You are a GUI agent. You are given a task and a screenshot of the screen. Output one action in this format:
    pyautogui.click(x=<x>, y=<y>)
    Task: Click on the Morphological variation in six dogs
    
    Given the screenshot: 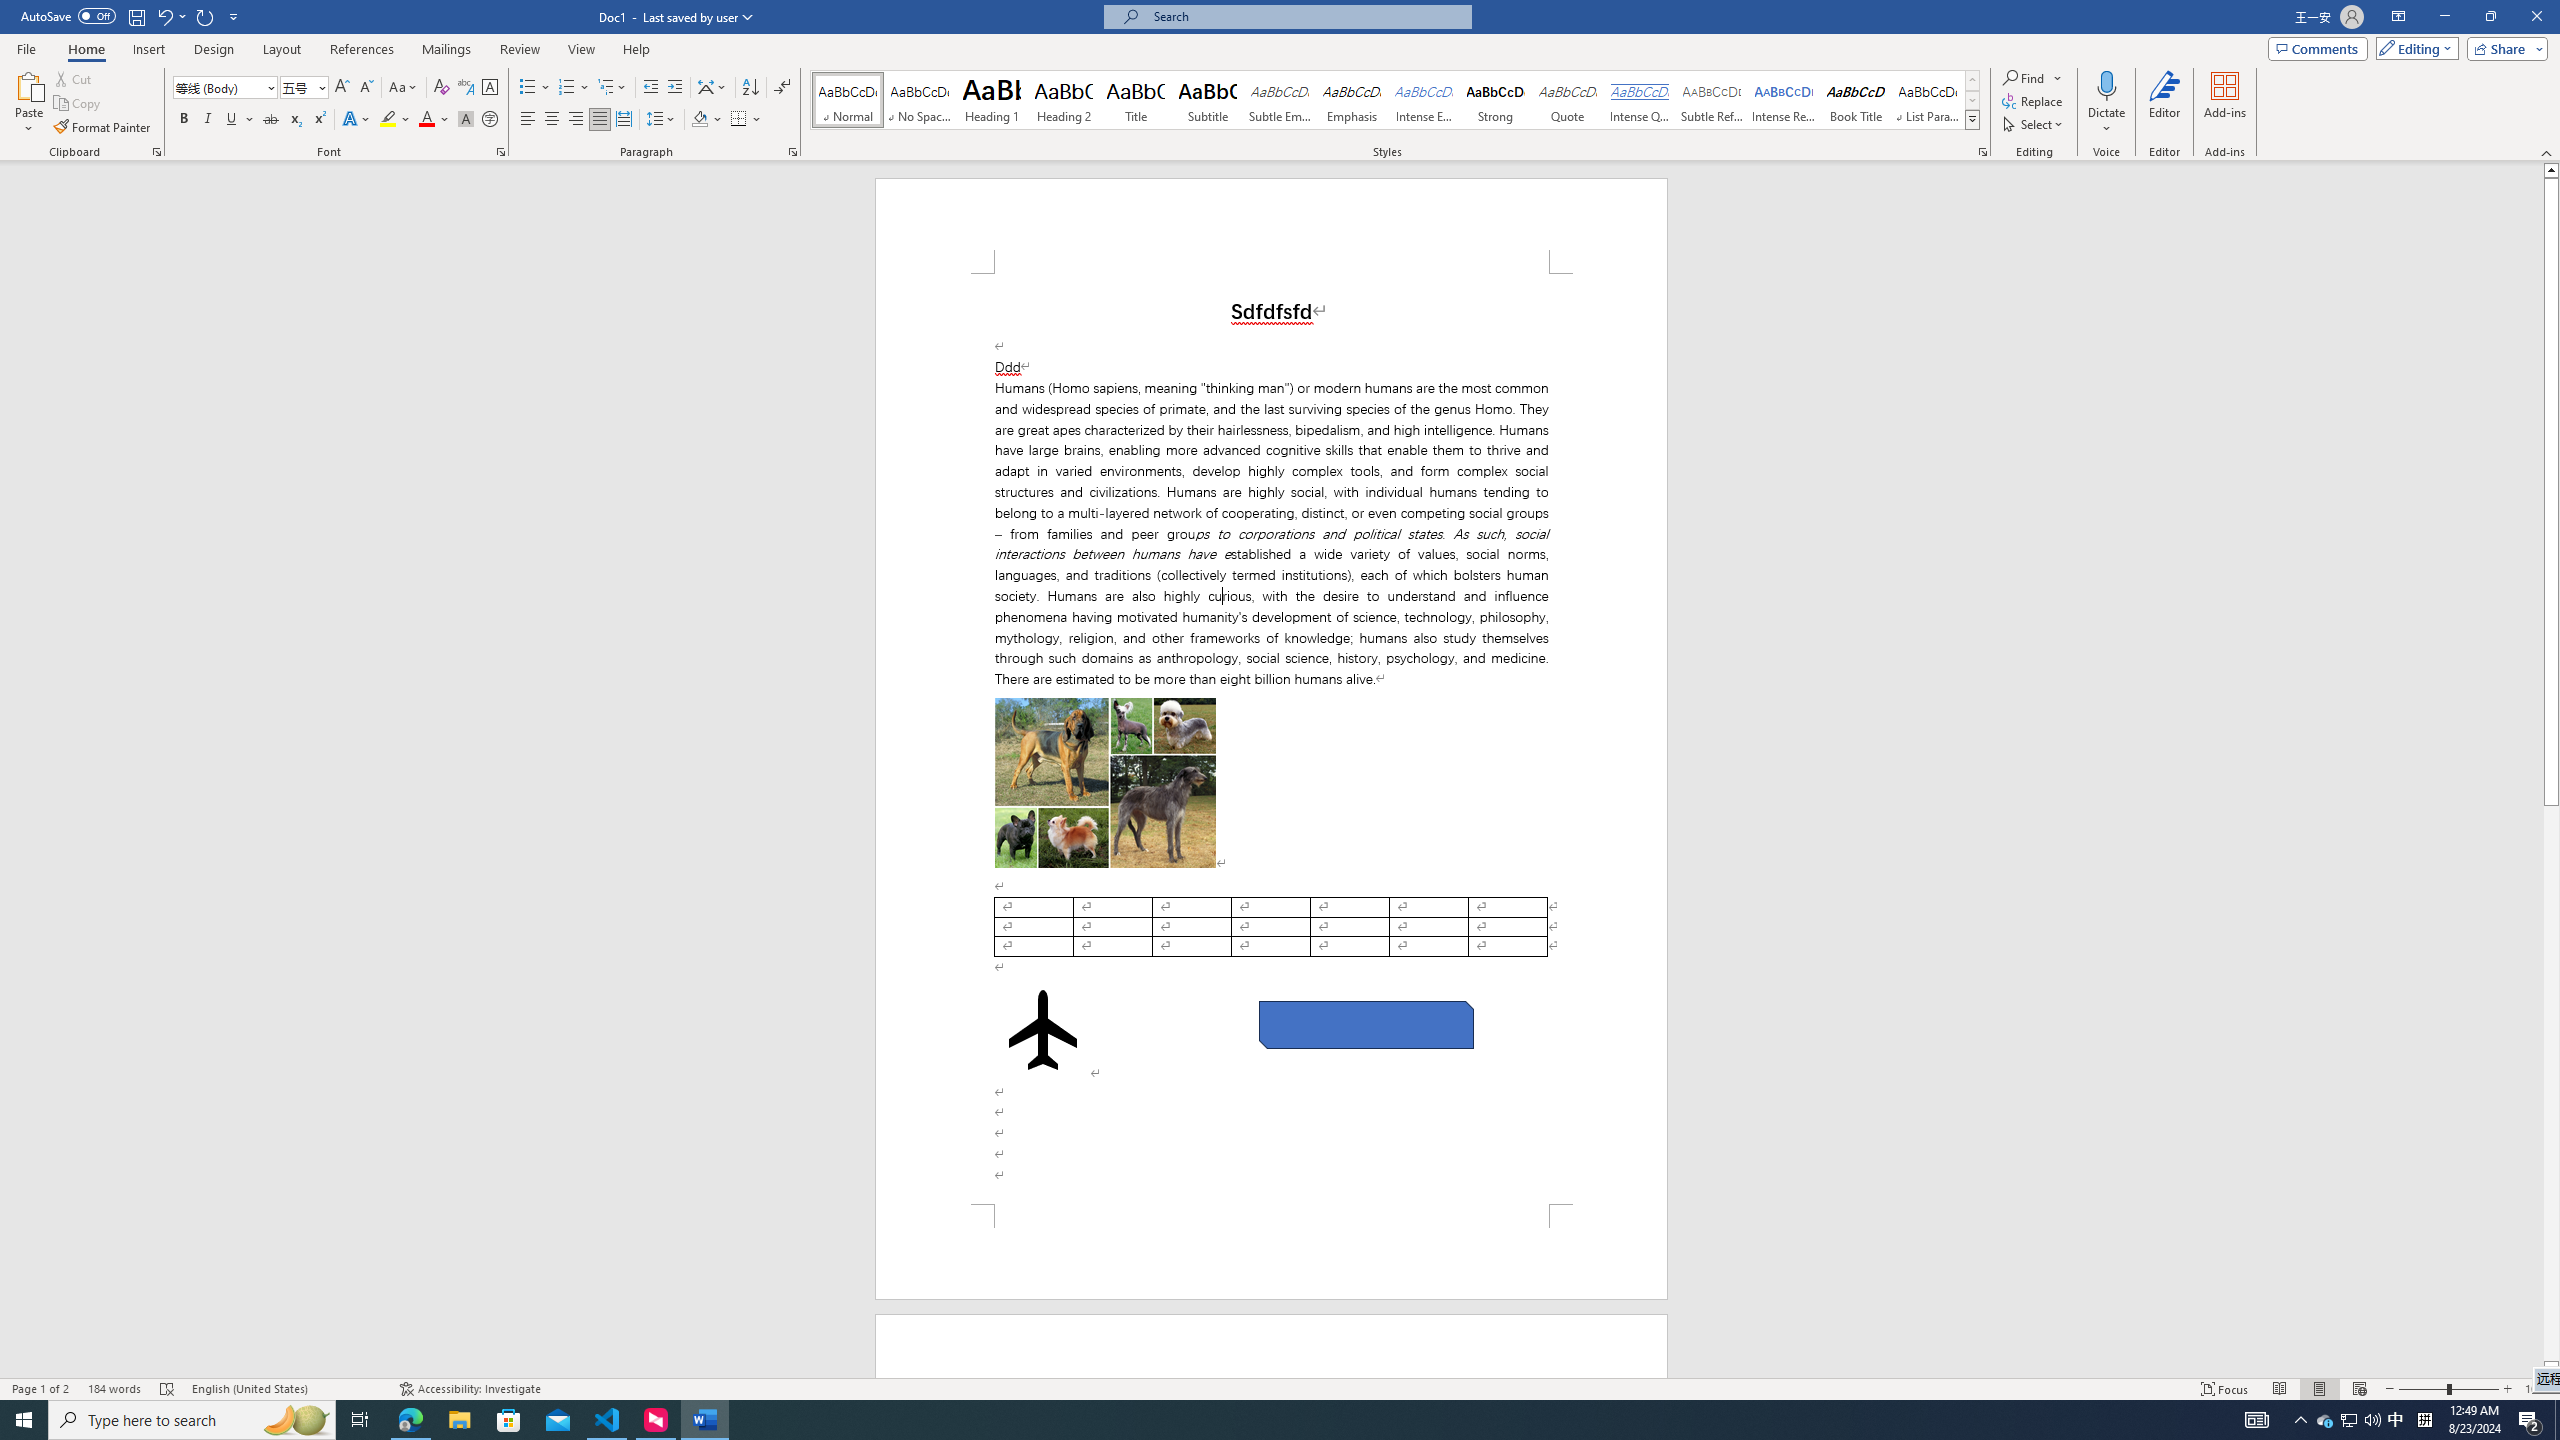 What is the action you would take?
    pyautogui.click(x=1106, y=783)
    